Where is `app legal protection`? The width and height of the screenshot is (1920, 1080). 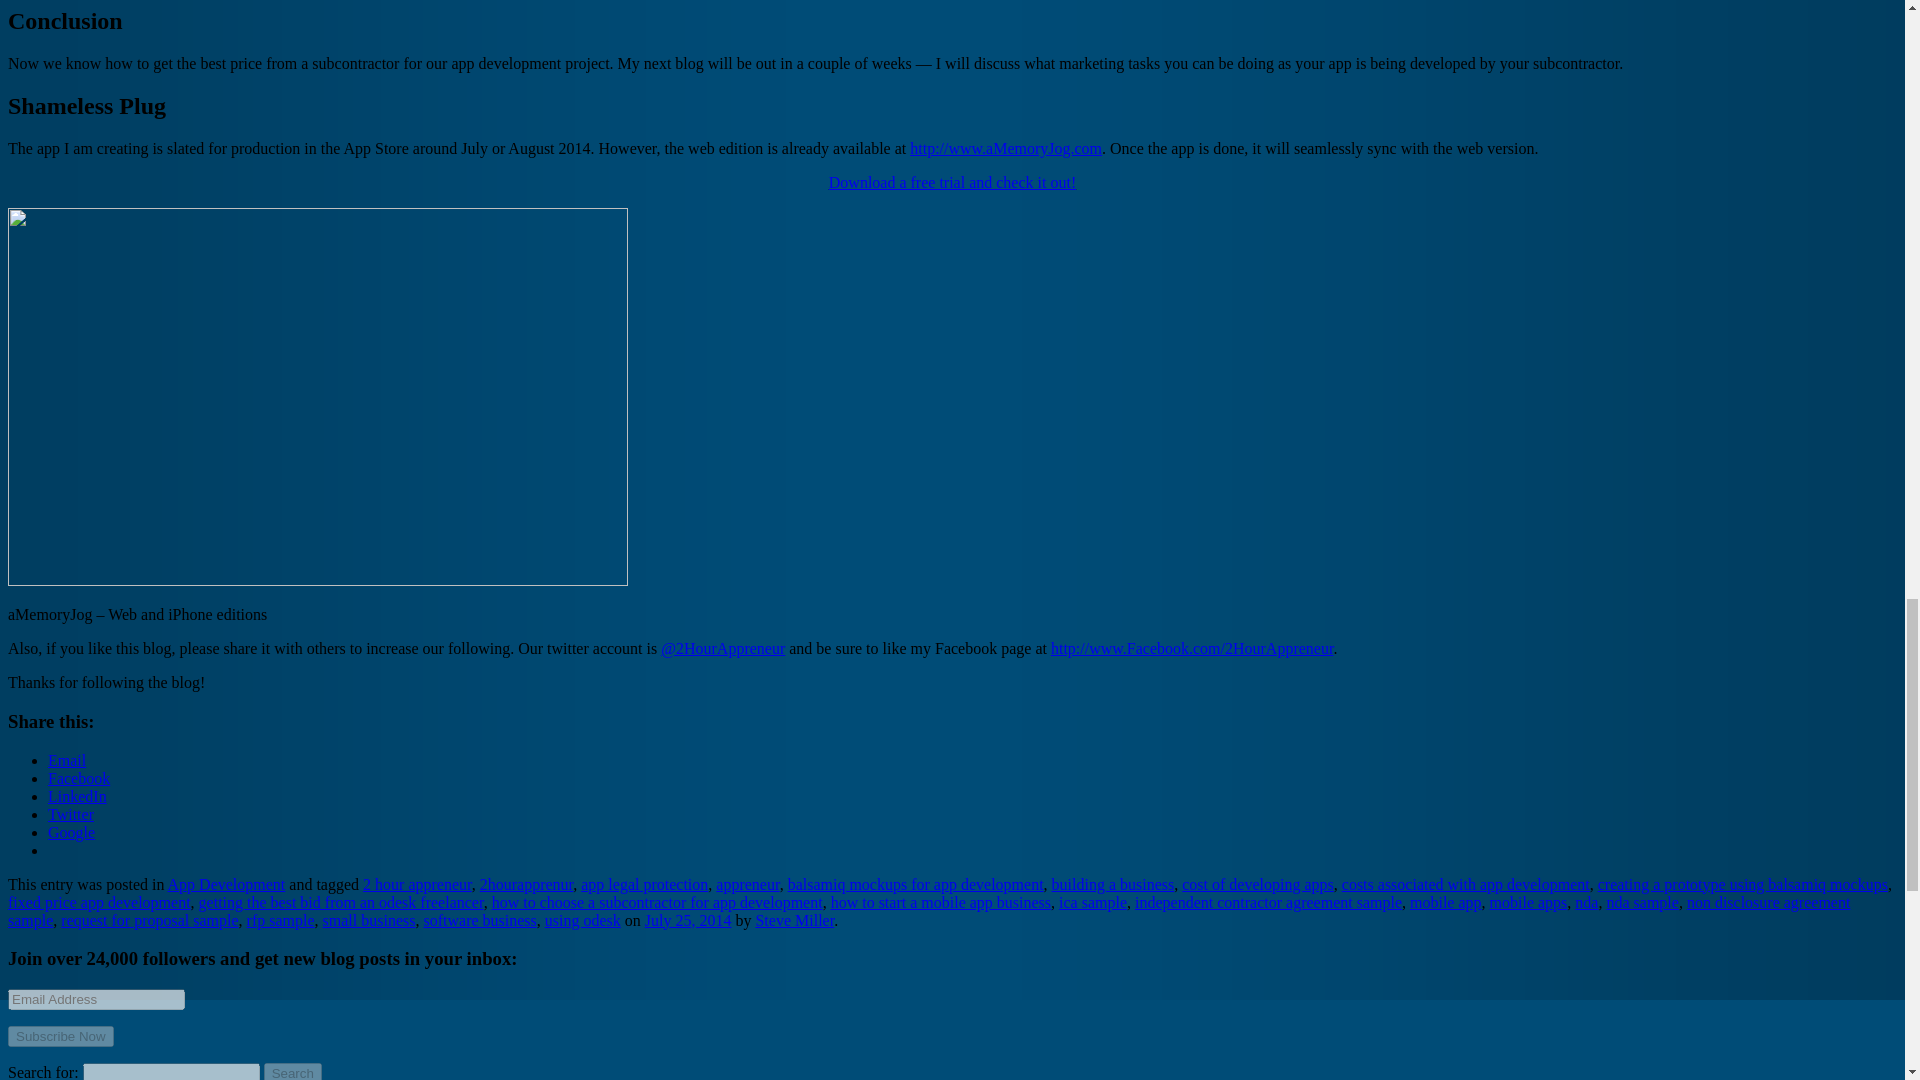 app legal protection is located at coordinates (644, 884).